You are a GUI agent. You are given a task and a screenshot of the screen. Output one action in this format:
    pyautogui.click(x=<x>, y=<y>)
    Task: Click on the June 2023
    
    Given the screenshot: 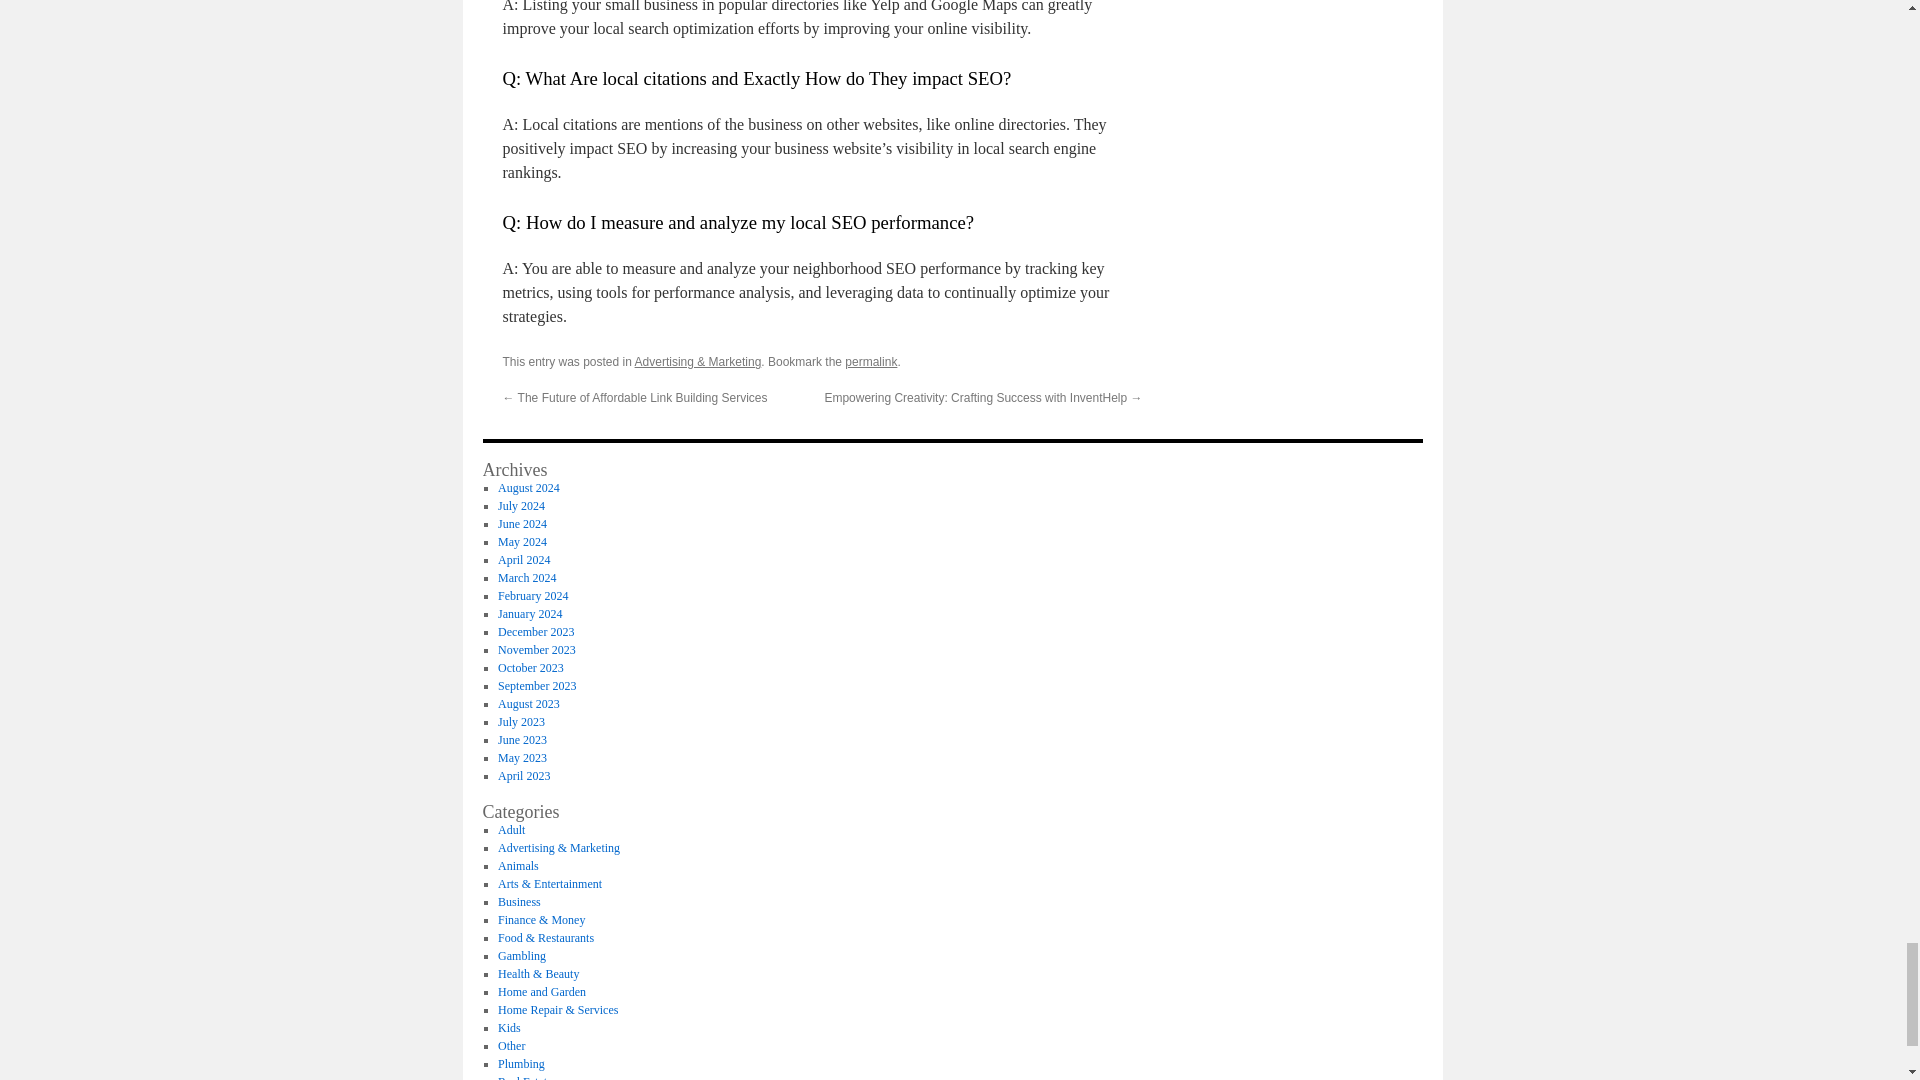 What is the action you would take?
    pyautogui.click(x=522, y=740)
    